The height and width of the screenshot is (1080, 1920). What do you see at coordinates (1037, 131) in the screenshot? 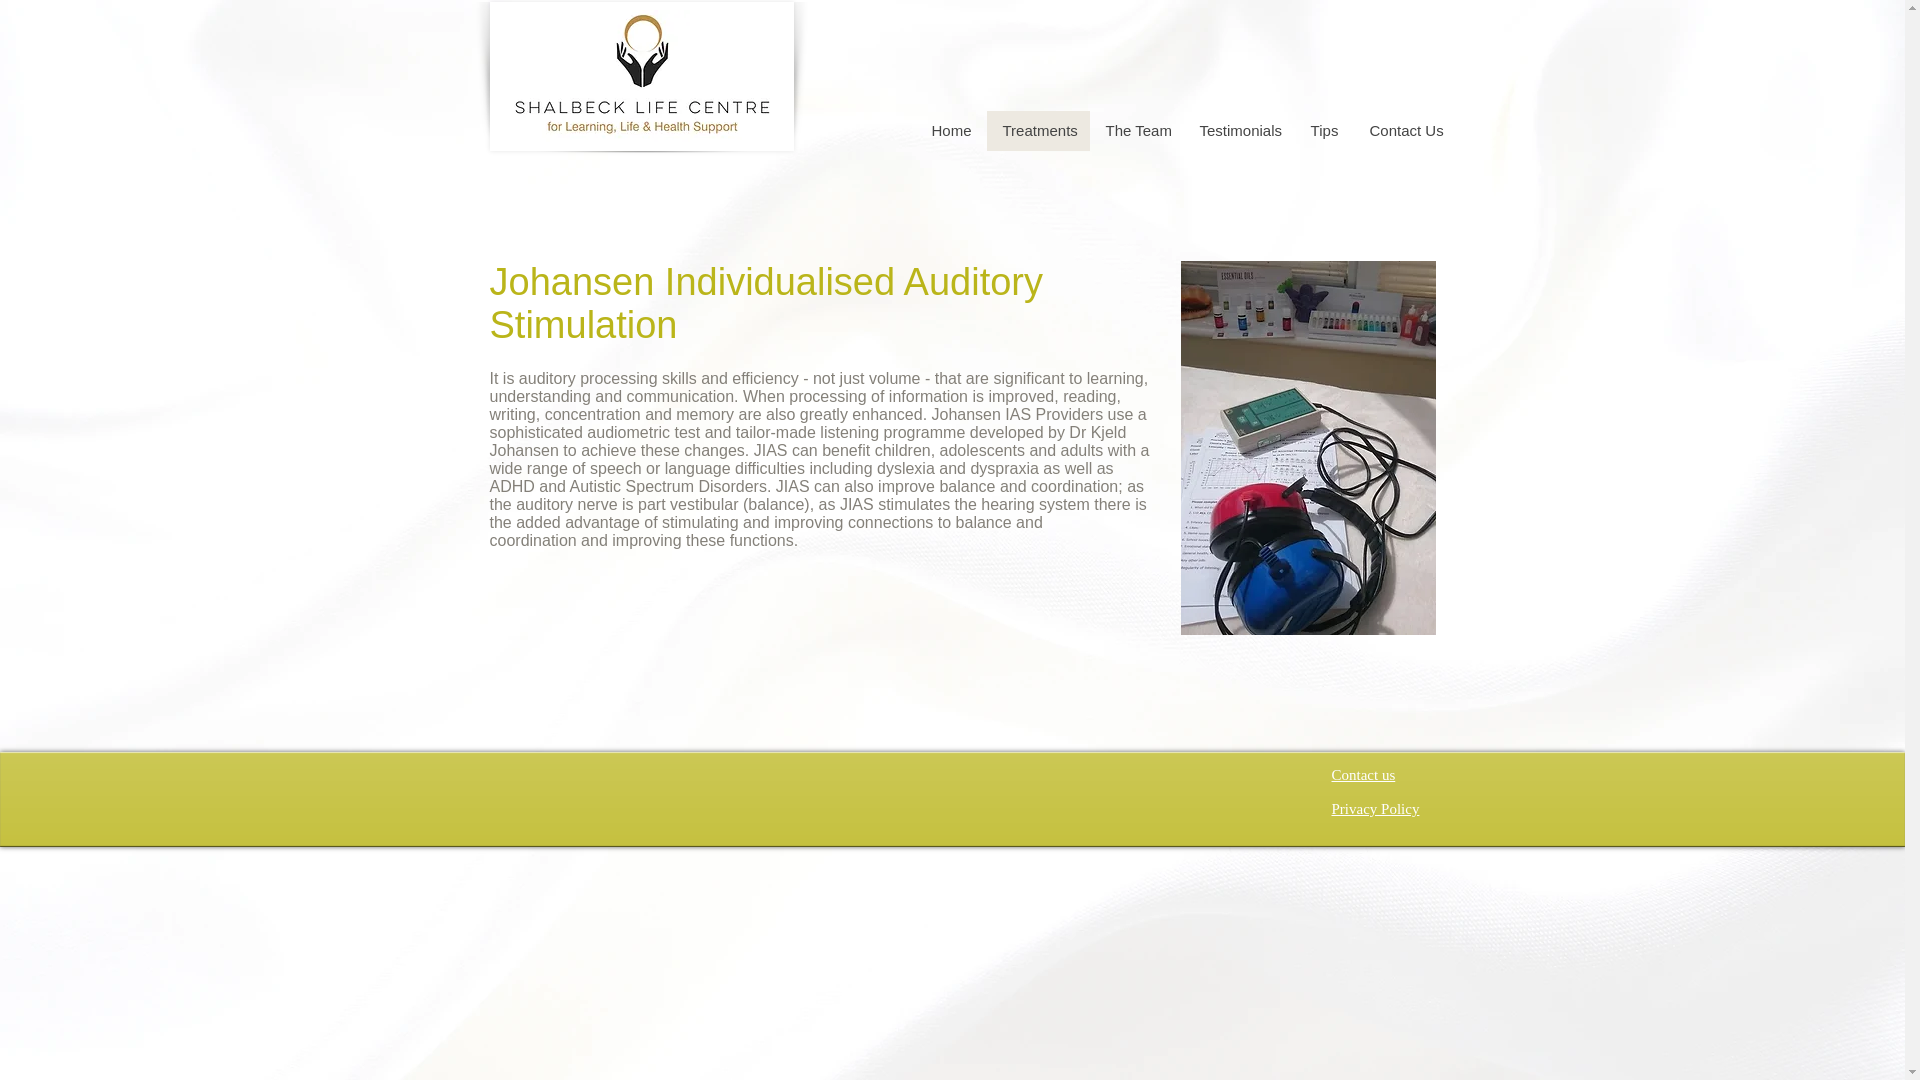
I see `Treatments` at bounding box center [1037, 131].